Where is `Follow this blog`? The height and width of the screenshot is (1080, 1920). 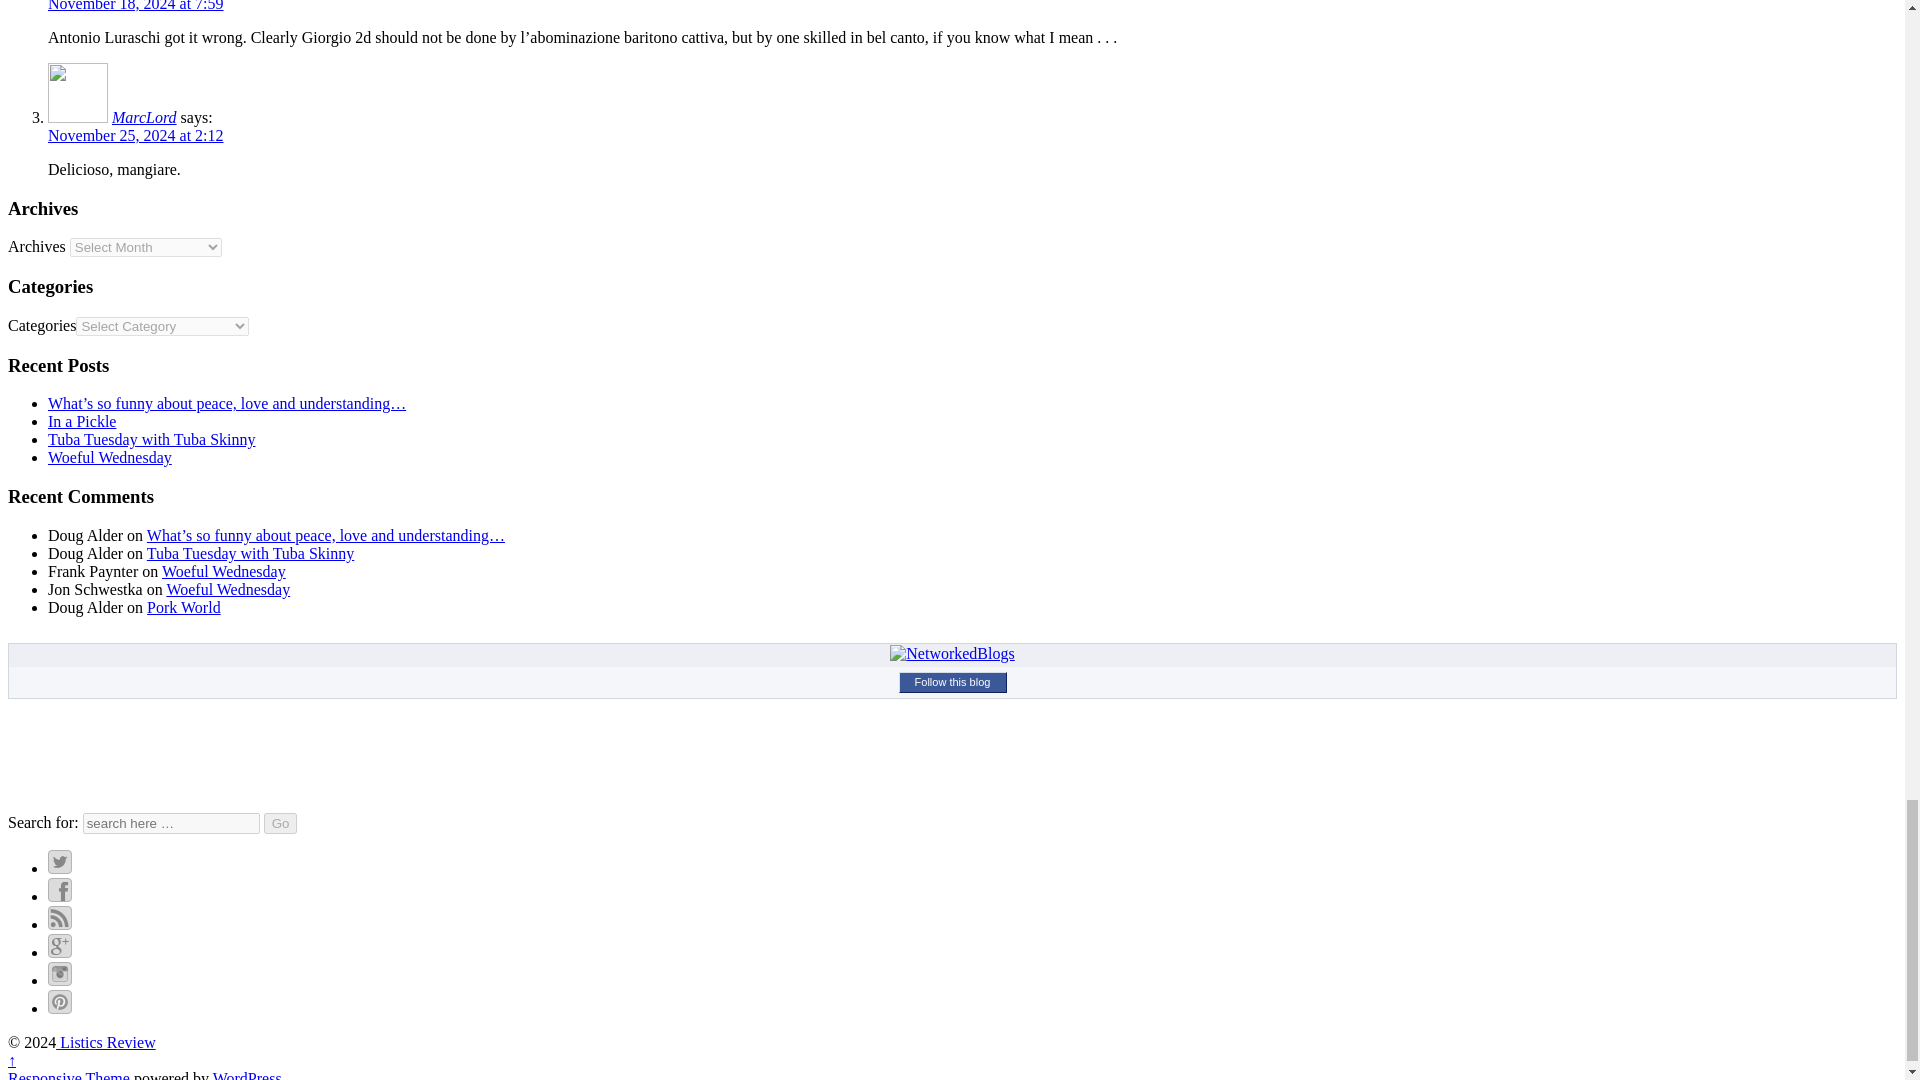 Follow this blog is located at coordinates (952, 682).